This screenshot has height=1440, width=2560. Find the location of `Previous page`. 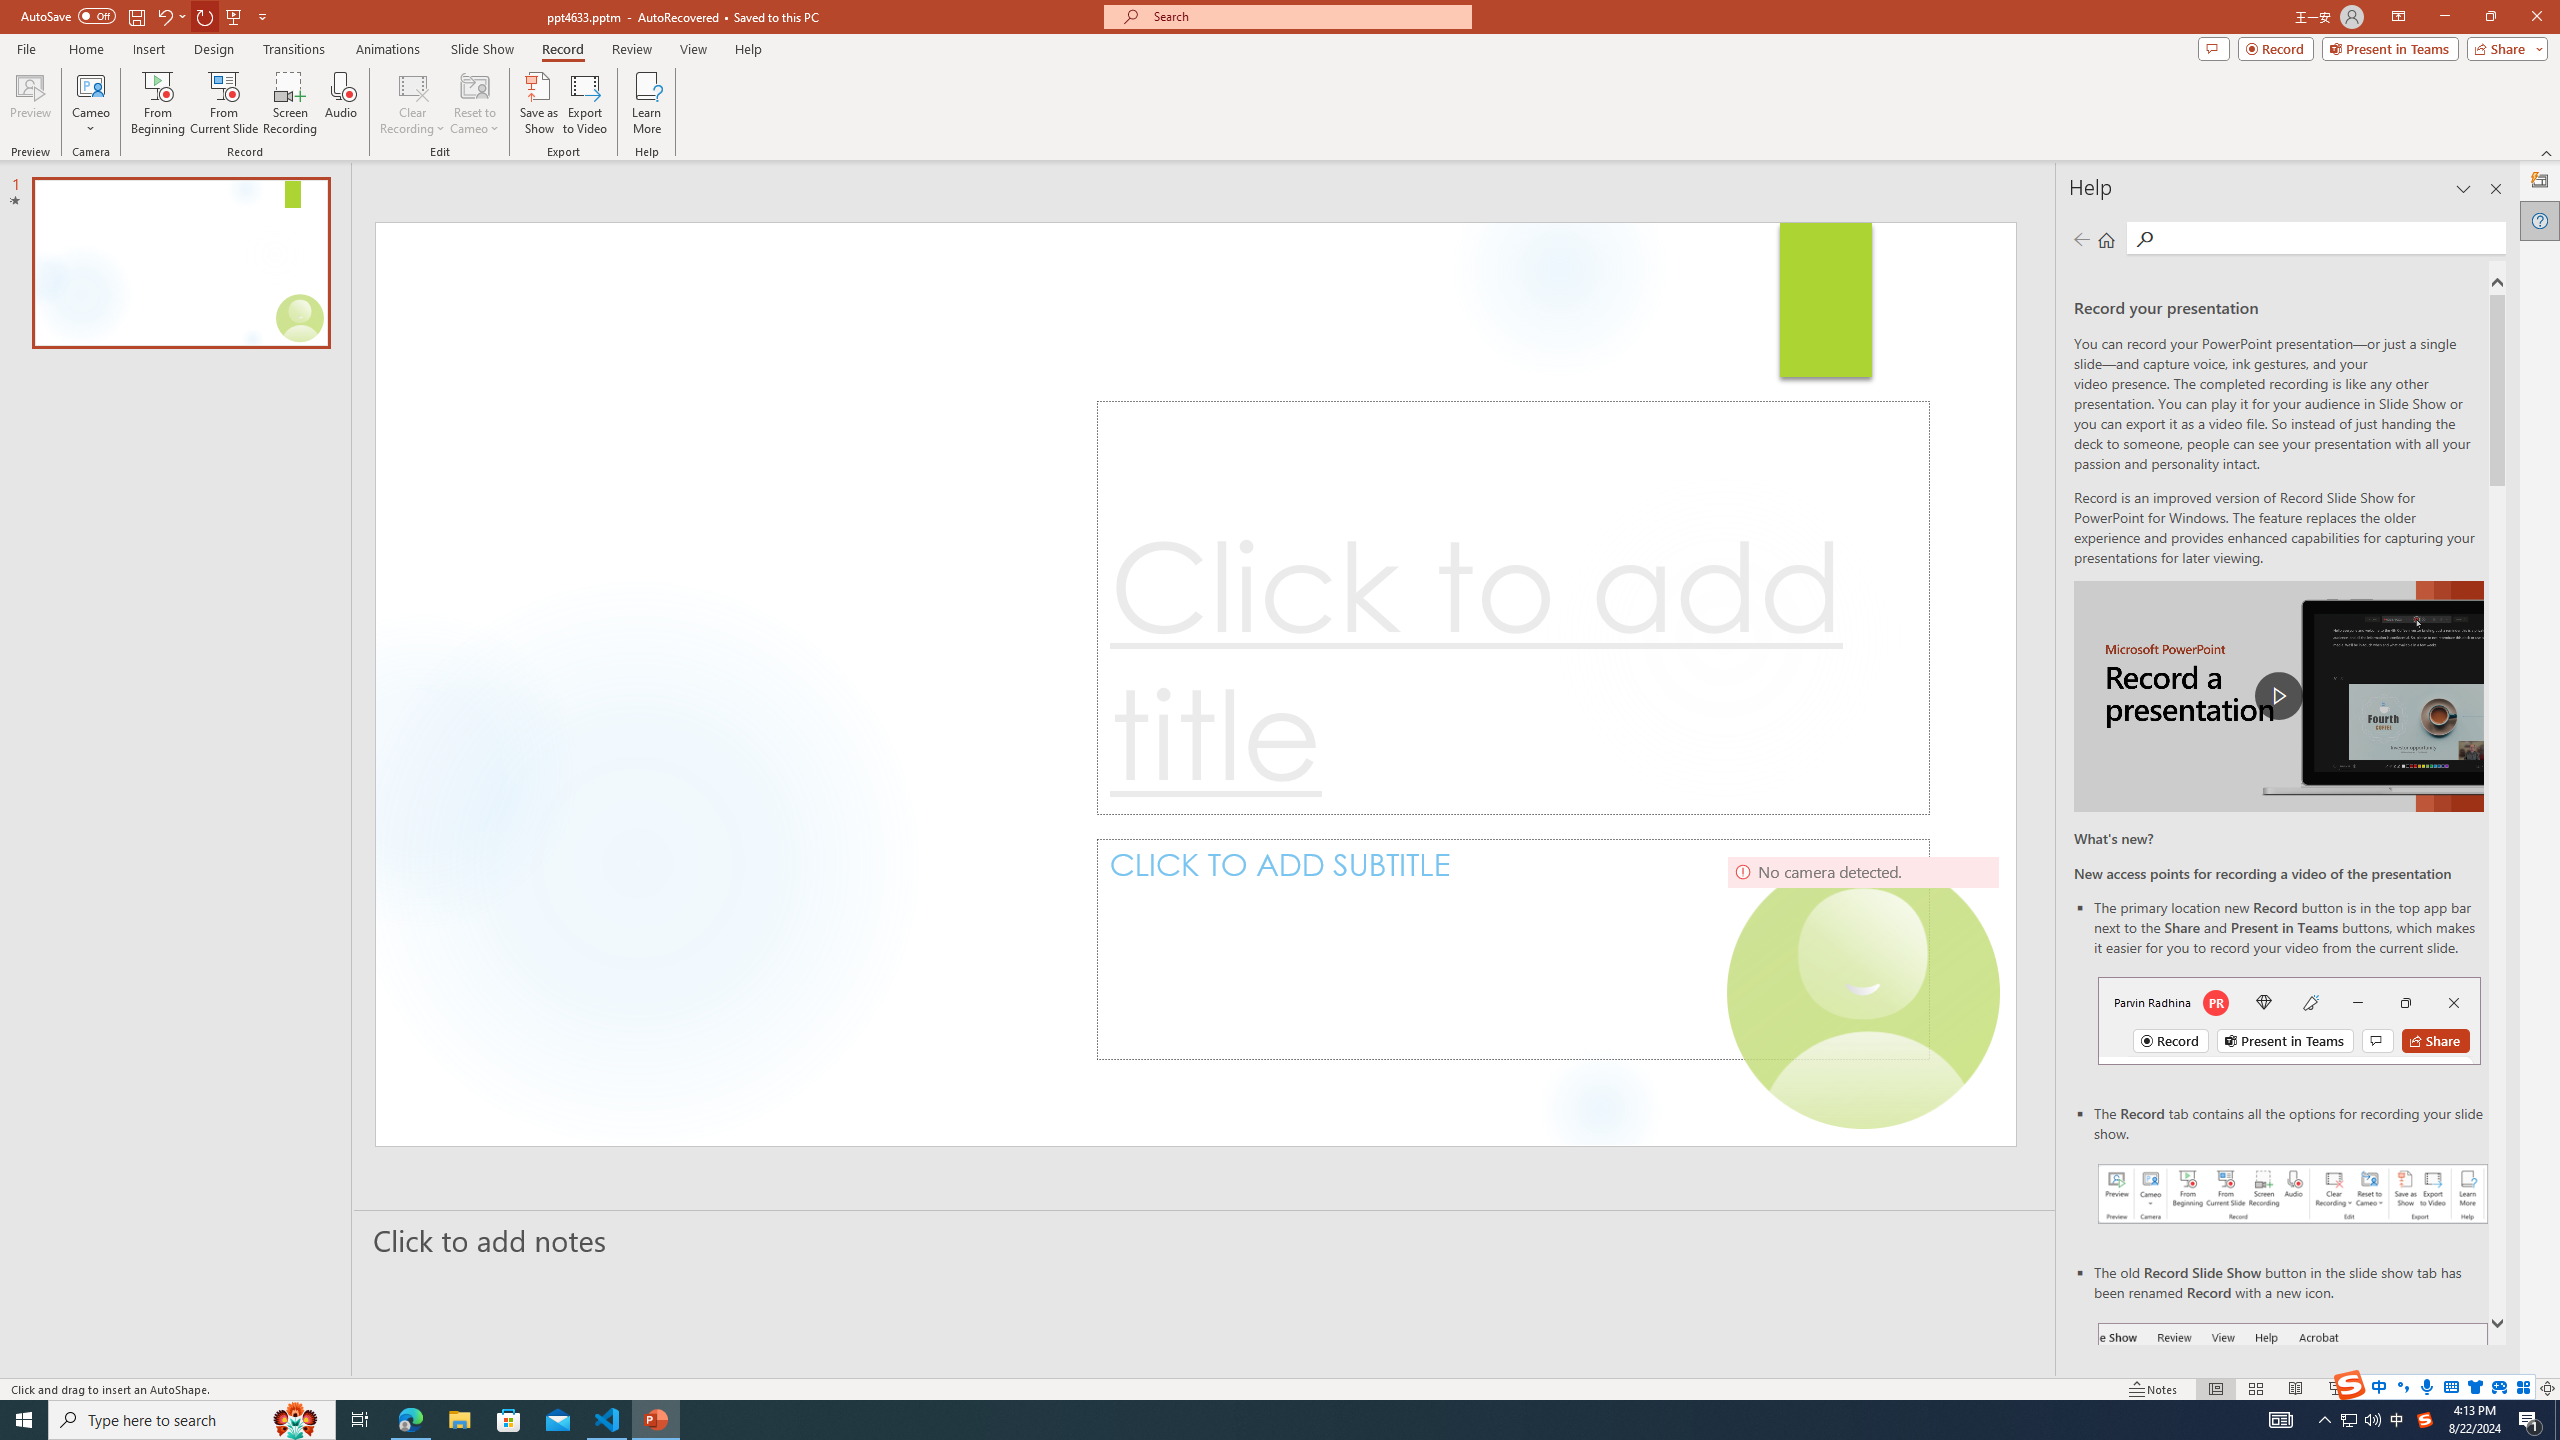

Previous page is located at coordinates (2081, 239).